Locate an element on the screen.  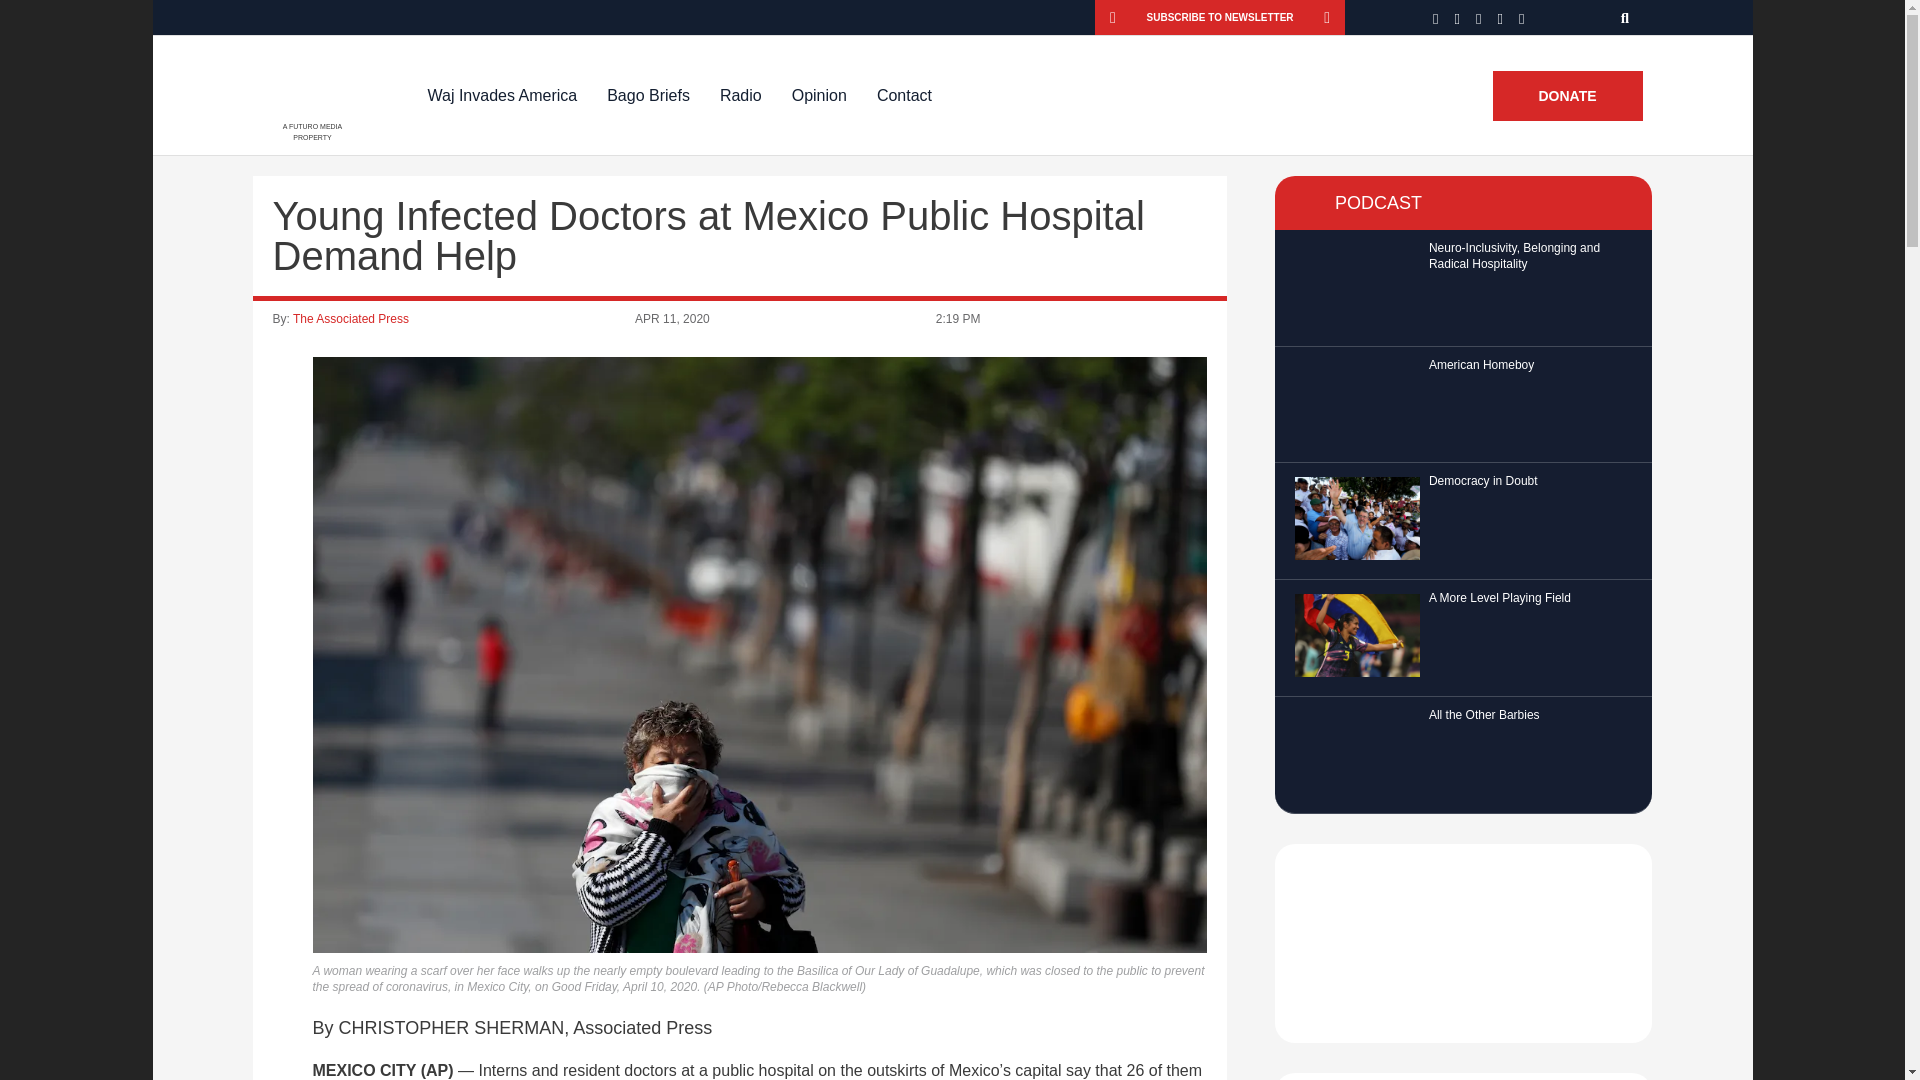
Bago Briefs is located at coordinates (648, 95).